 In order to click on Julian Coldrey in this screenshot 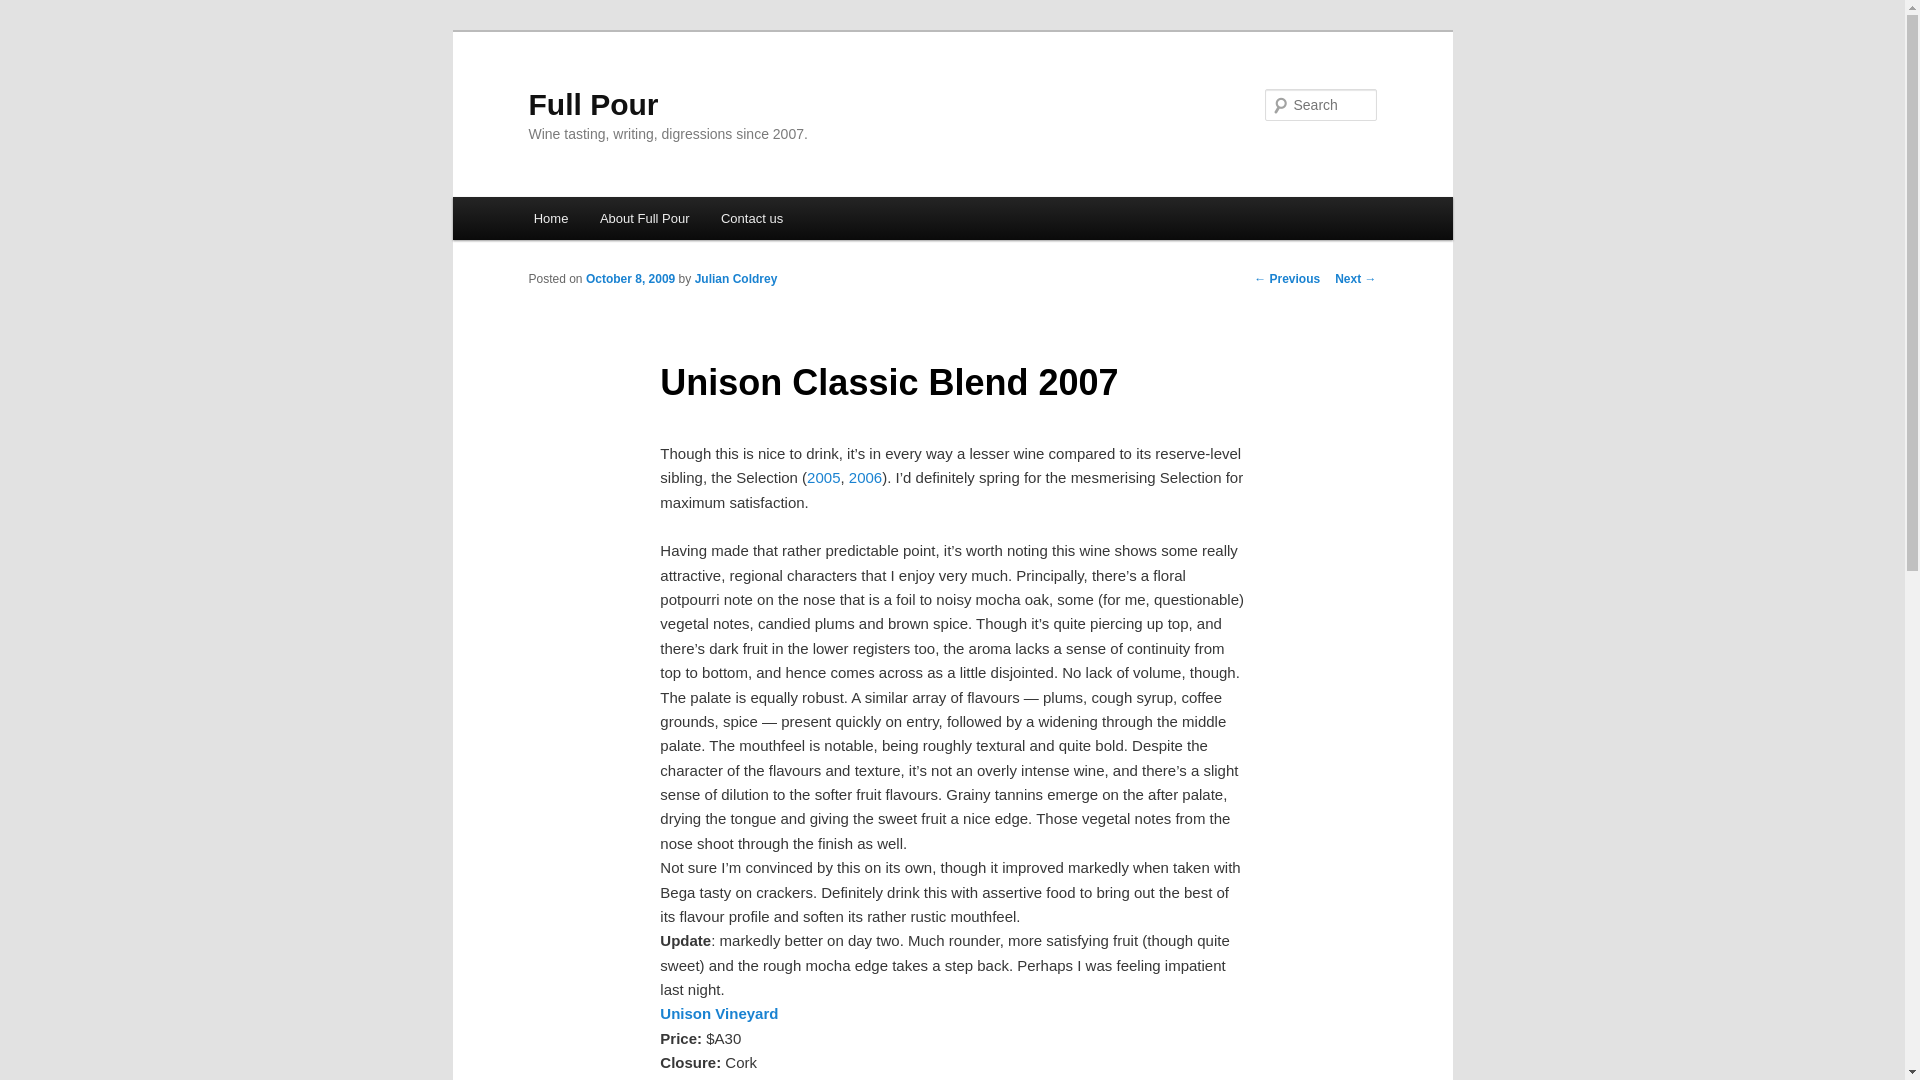, I will do `click(736, 279)`.